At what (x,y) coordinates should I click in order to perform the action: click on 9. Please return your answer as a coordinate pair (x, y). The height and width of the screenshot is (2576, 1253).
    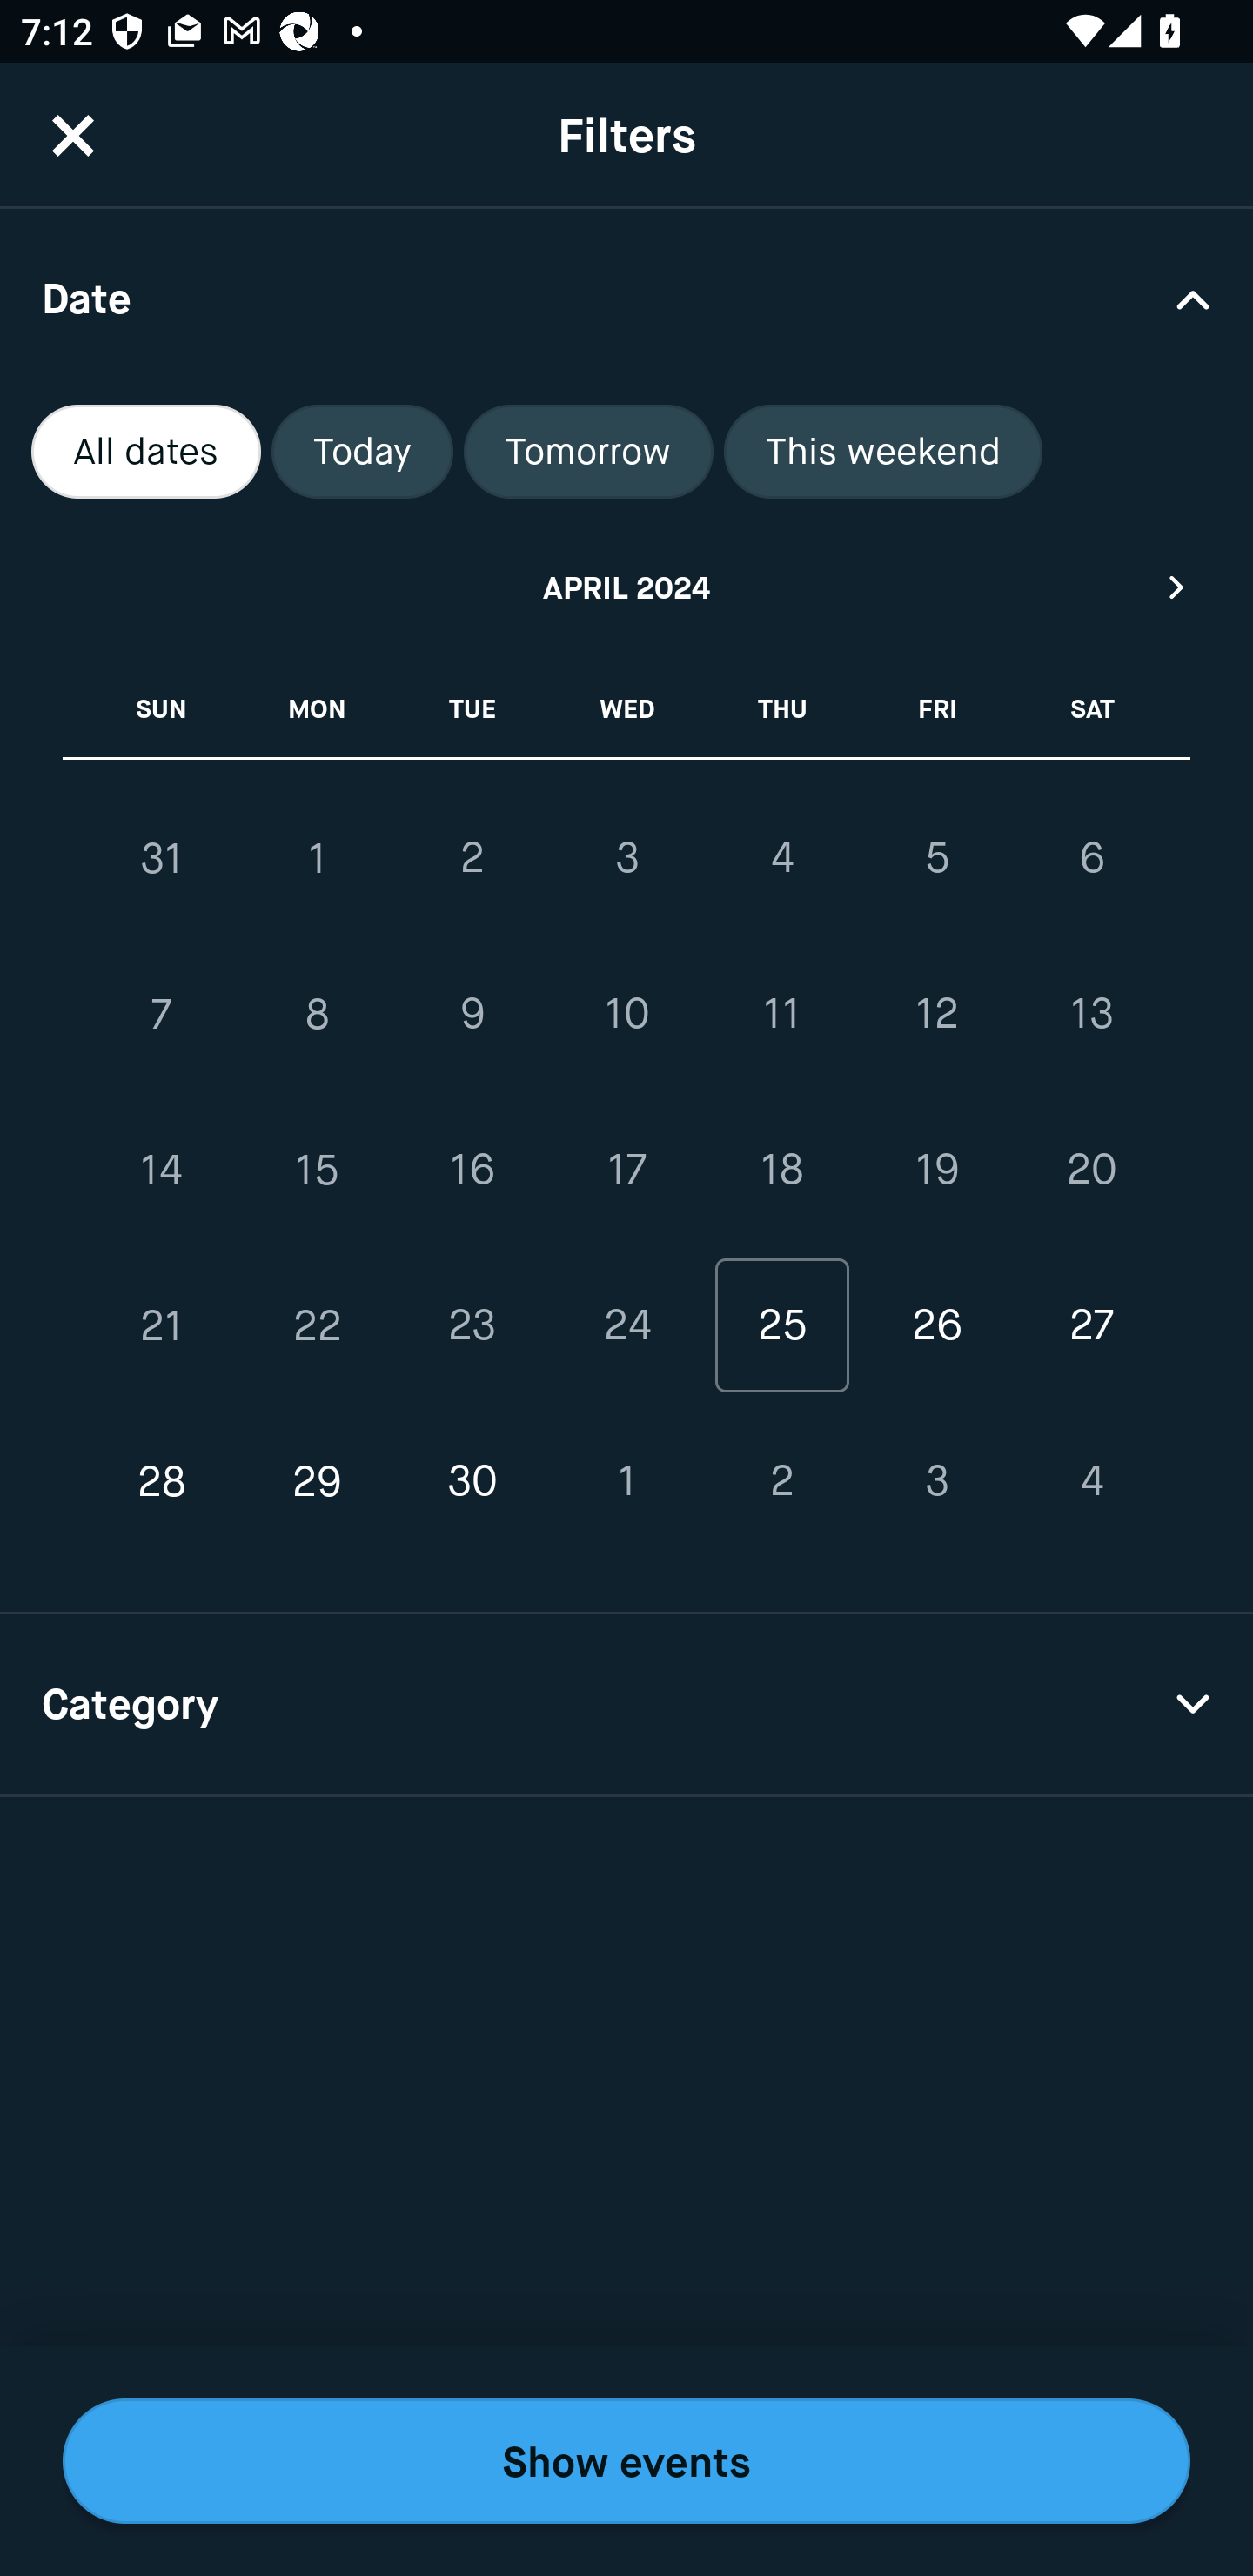
    Looking at the image, I should click on (472, 1015).